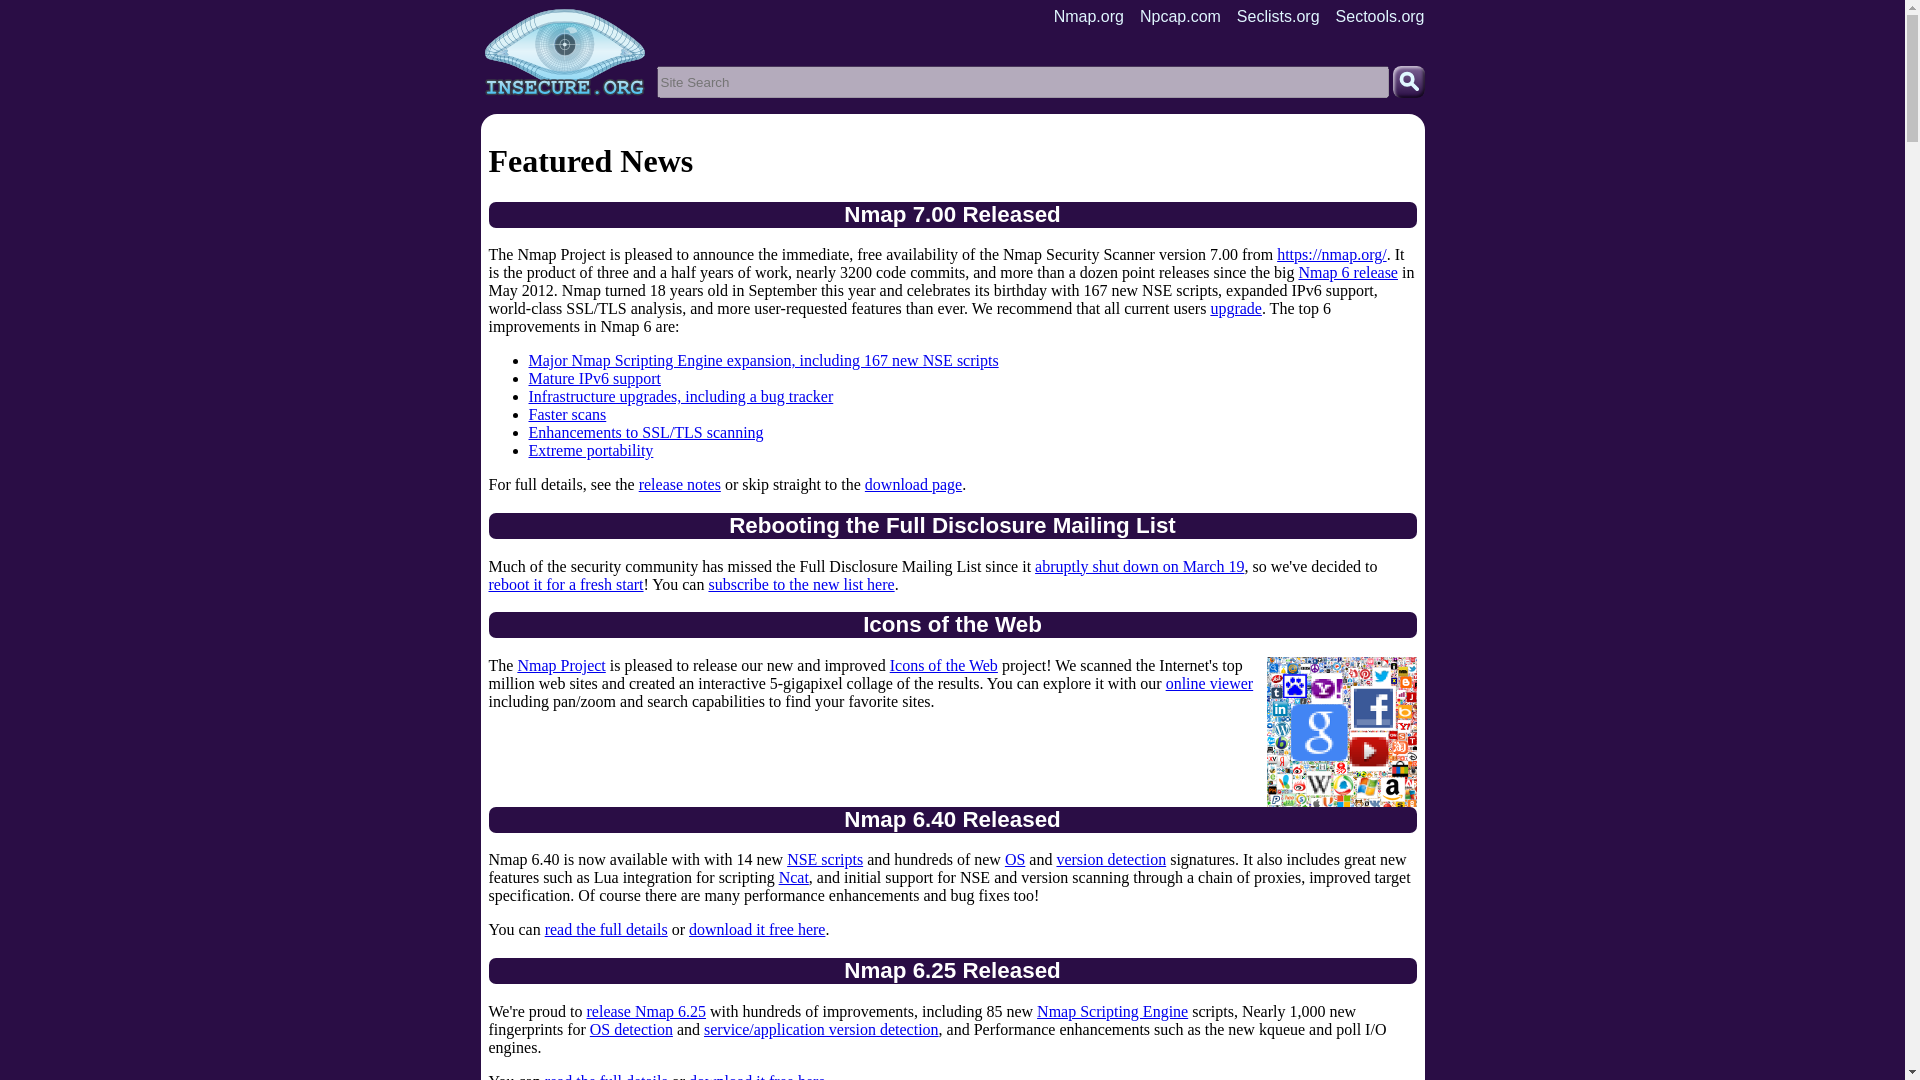  I want to click on subscribe to the new list here, so click(801, 584).